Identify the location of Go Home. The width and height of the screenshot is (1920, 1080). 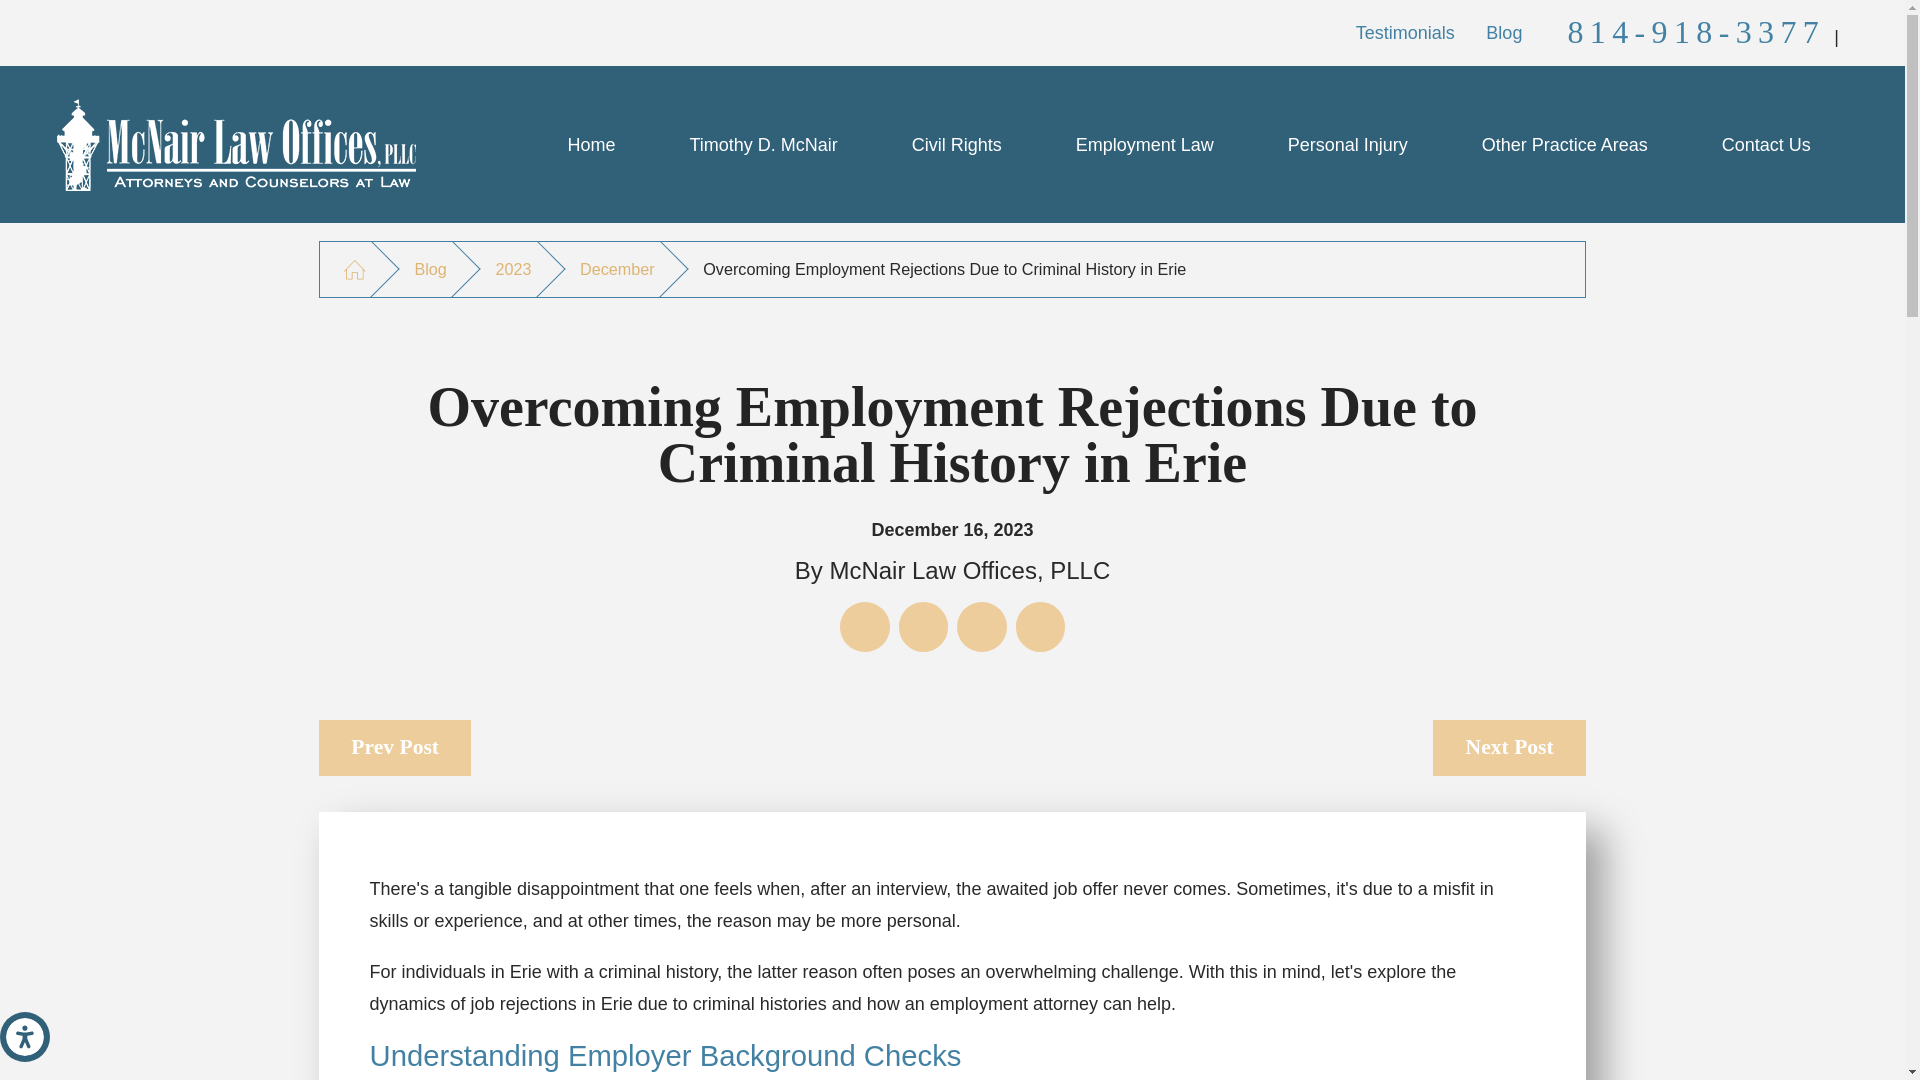
(354, 269).